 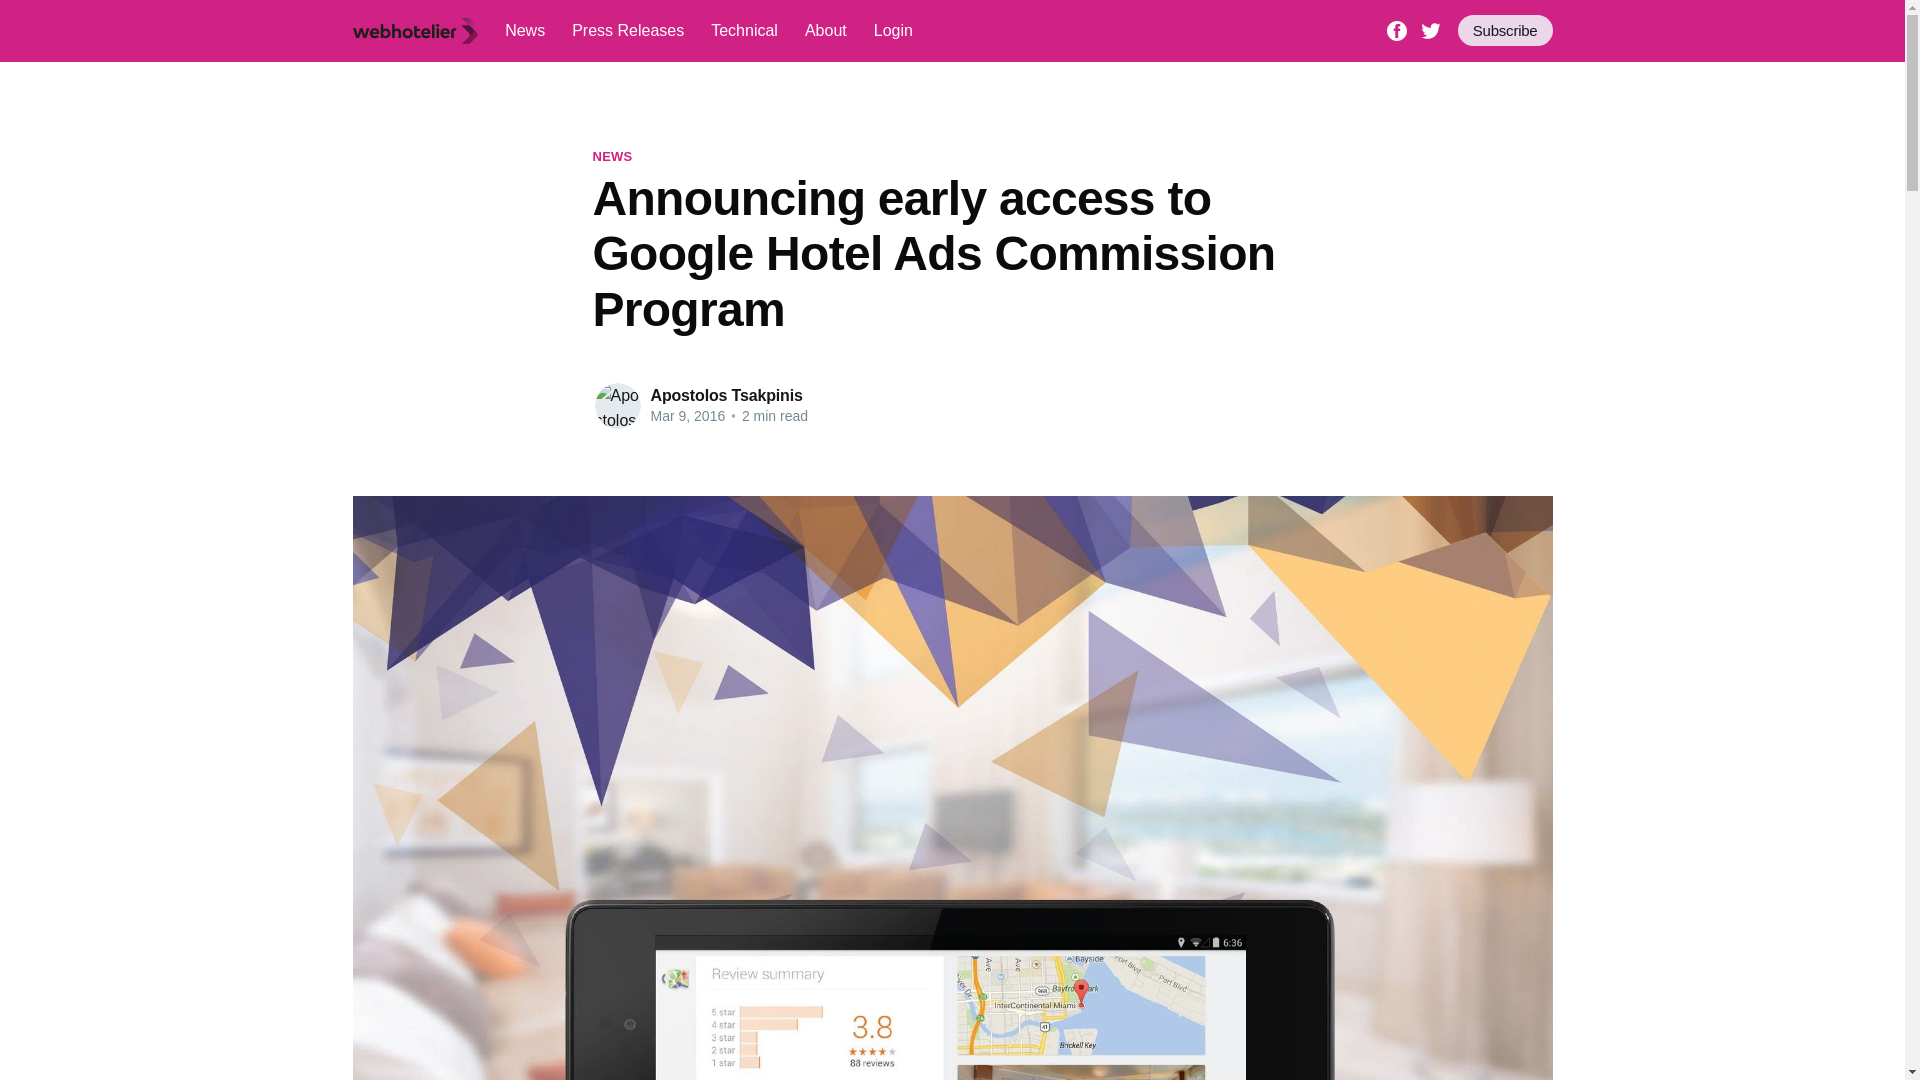 What do you see at coordinates (628, 30) in the screenshot?
I see `Press Releases` at bounding box center [628, 30].